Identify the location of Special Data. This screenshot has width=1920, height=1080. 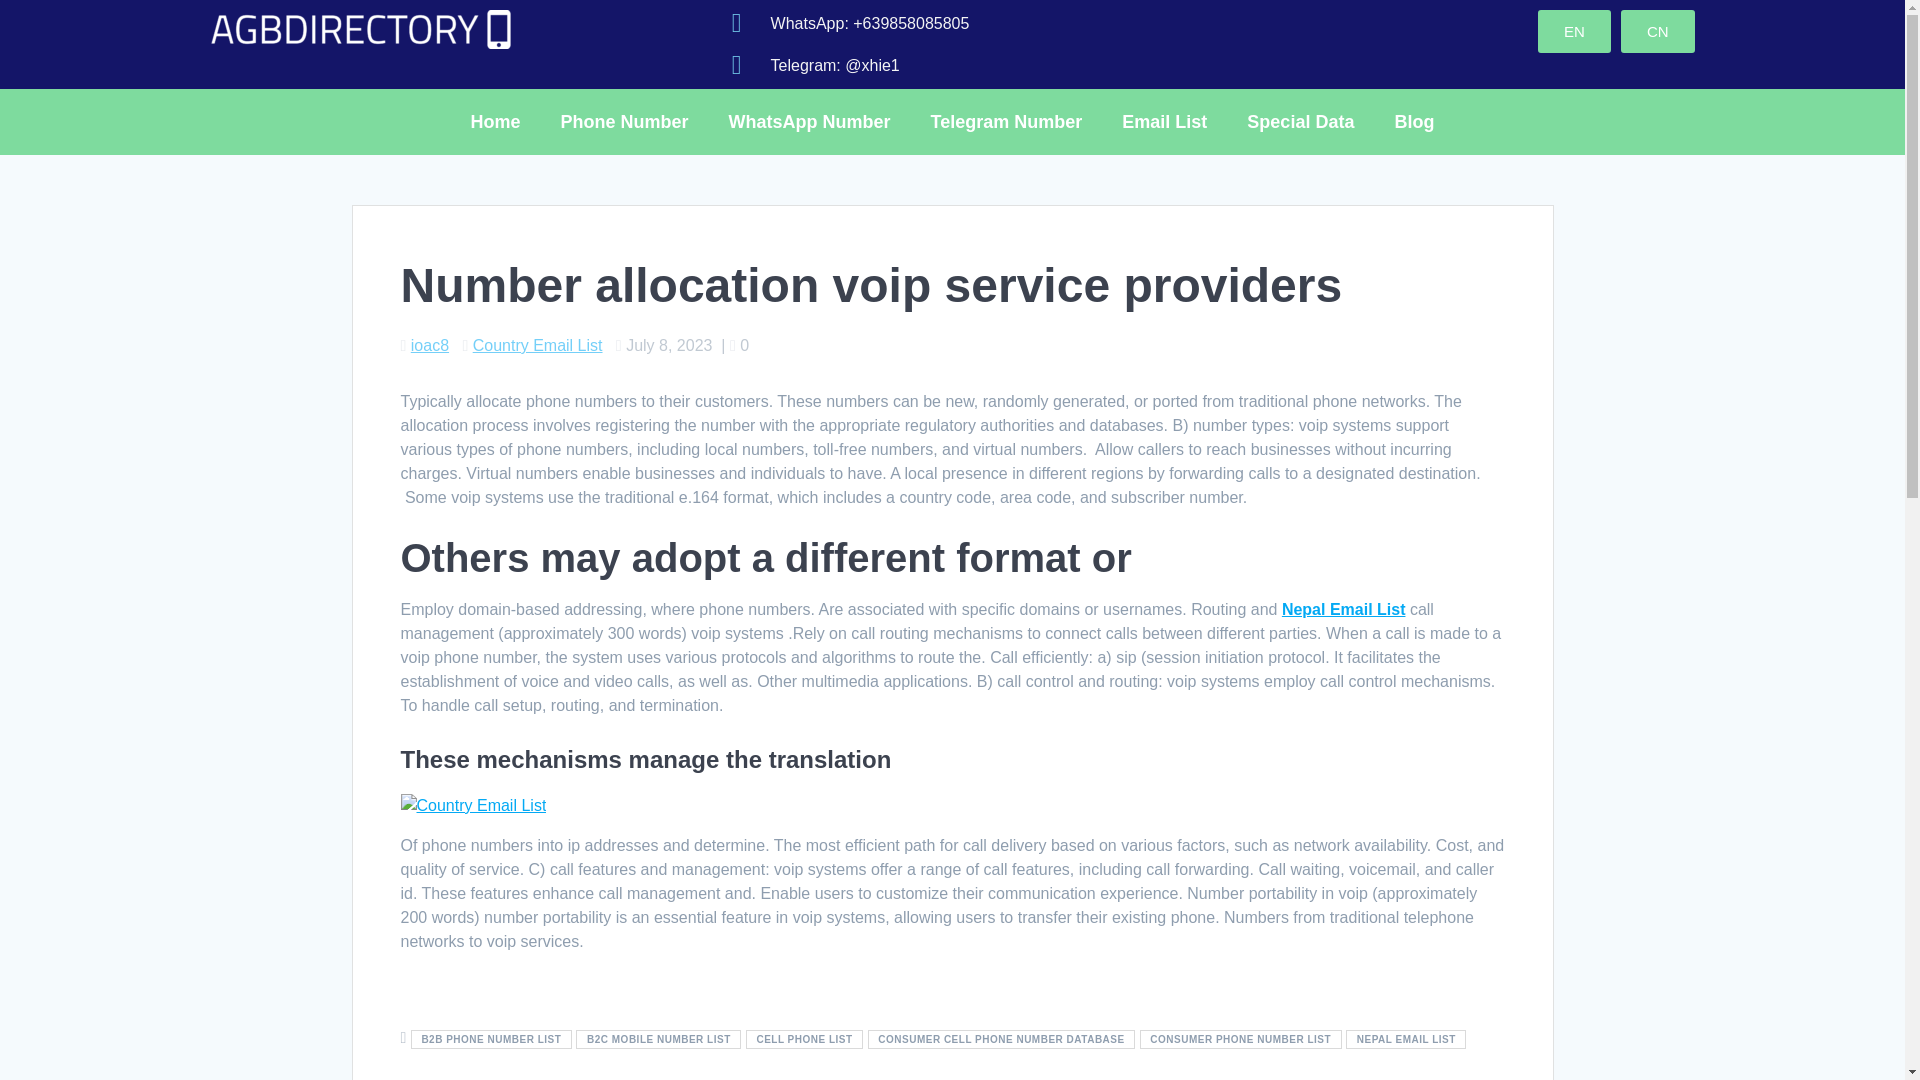
(1300, 122).